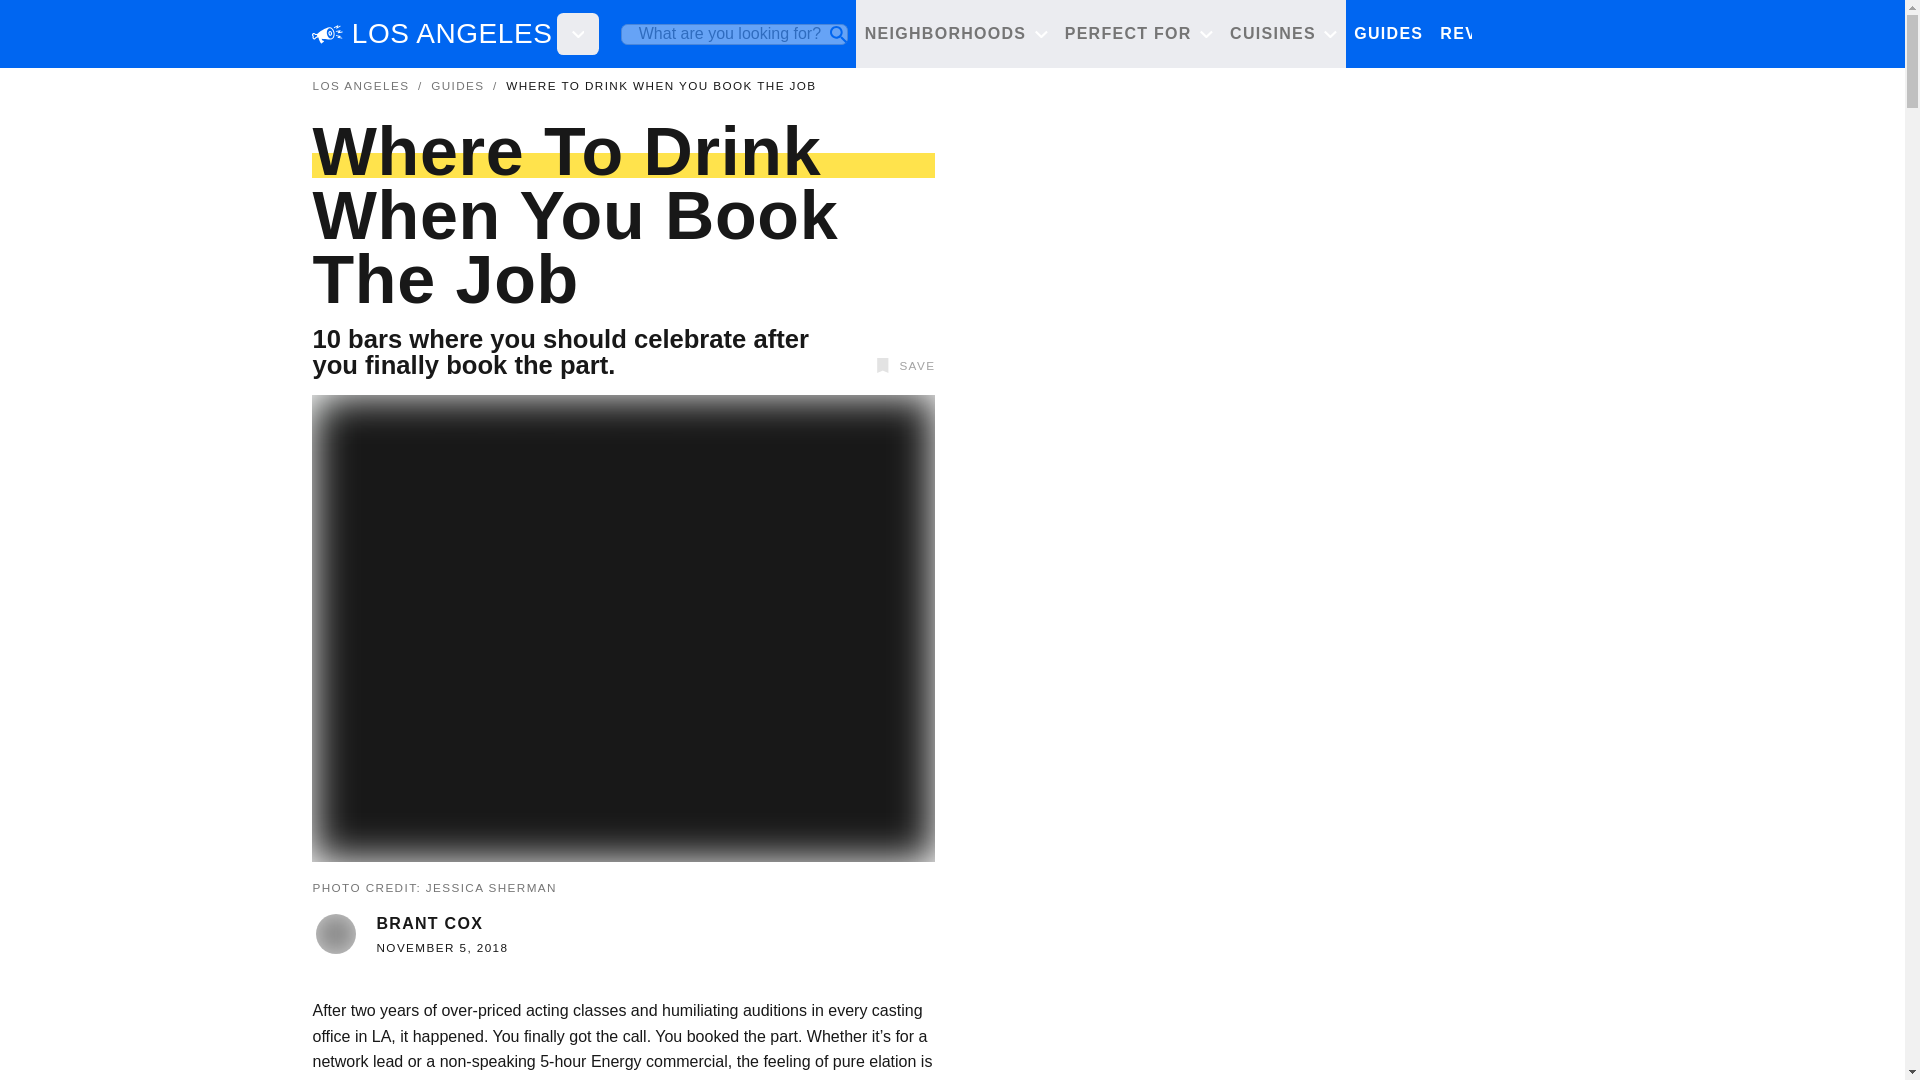  I want to click on What are you looking for?, so click(734, 34).